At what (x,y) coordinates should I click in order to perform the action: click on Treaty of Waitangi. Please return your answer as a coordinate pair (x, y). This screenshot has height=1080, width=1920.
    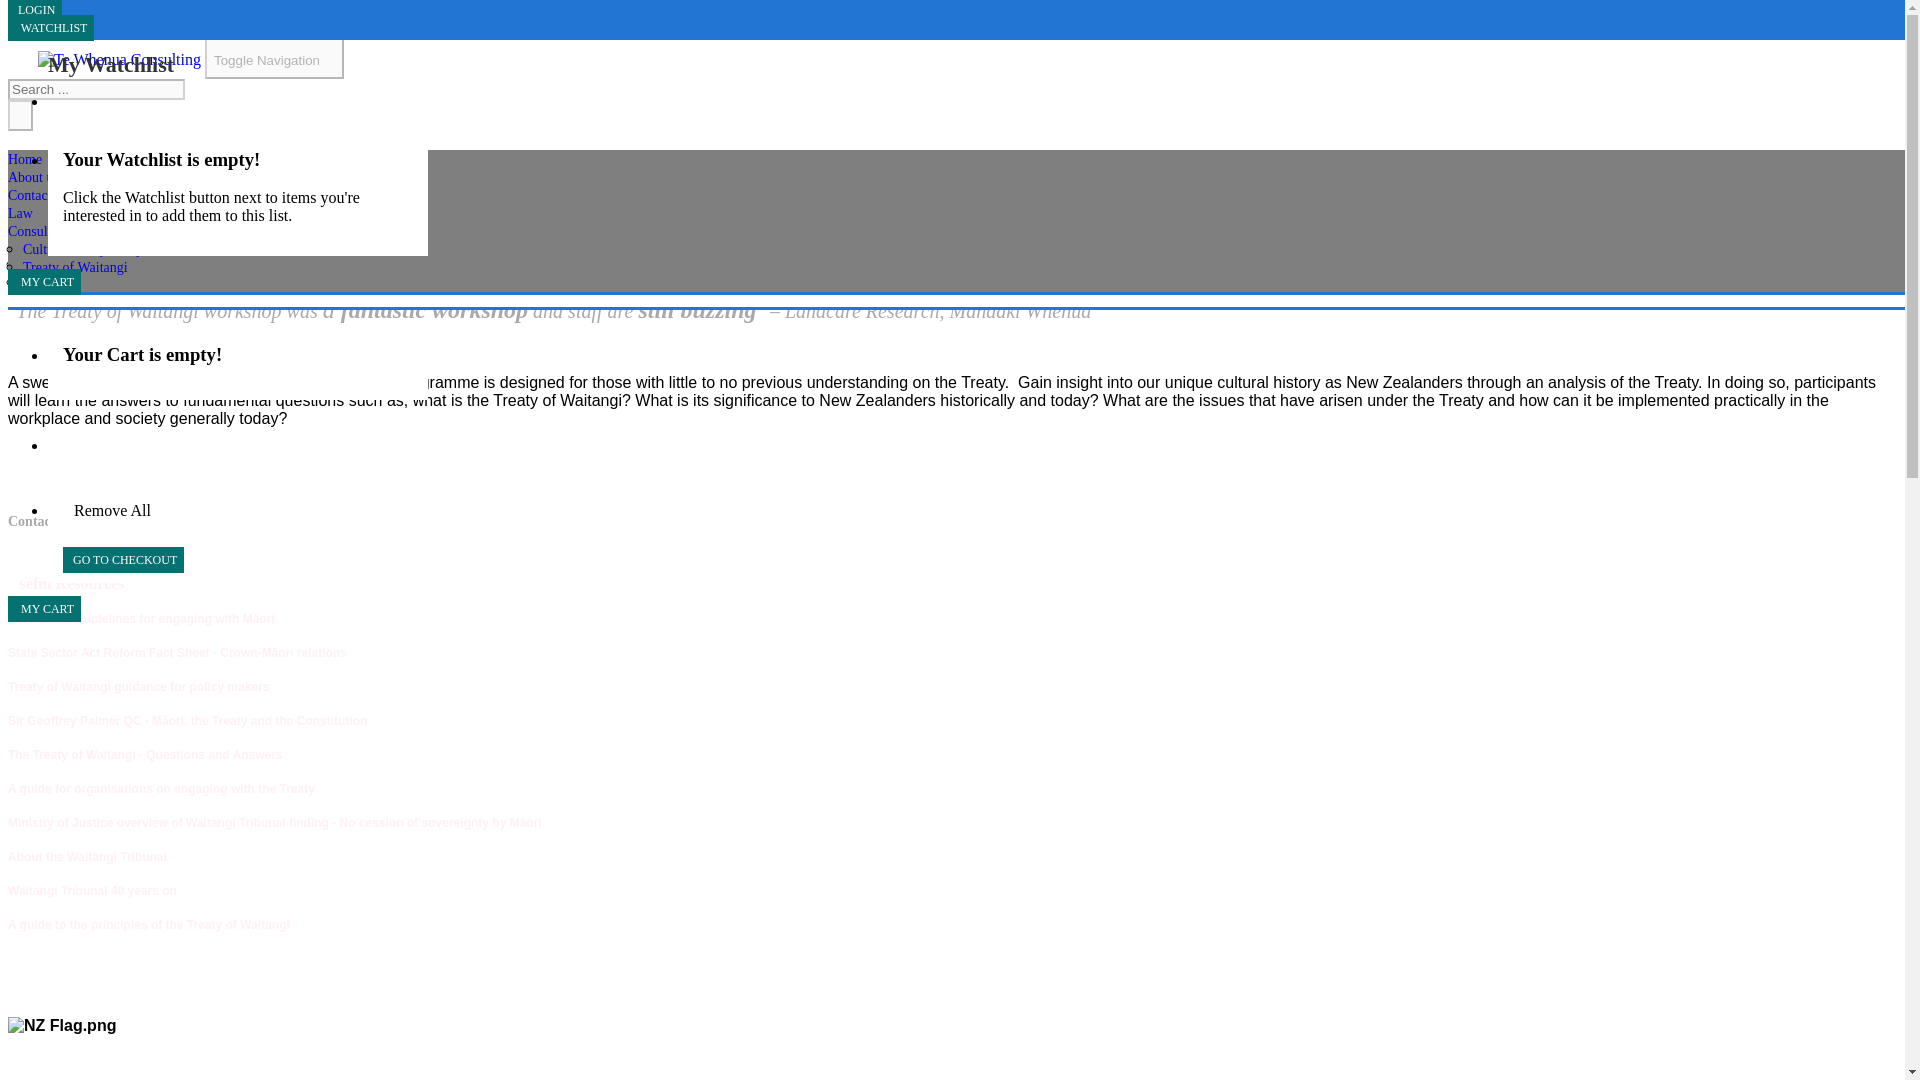
    Looking at the image, I should click on (93, 282).